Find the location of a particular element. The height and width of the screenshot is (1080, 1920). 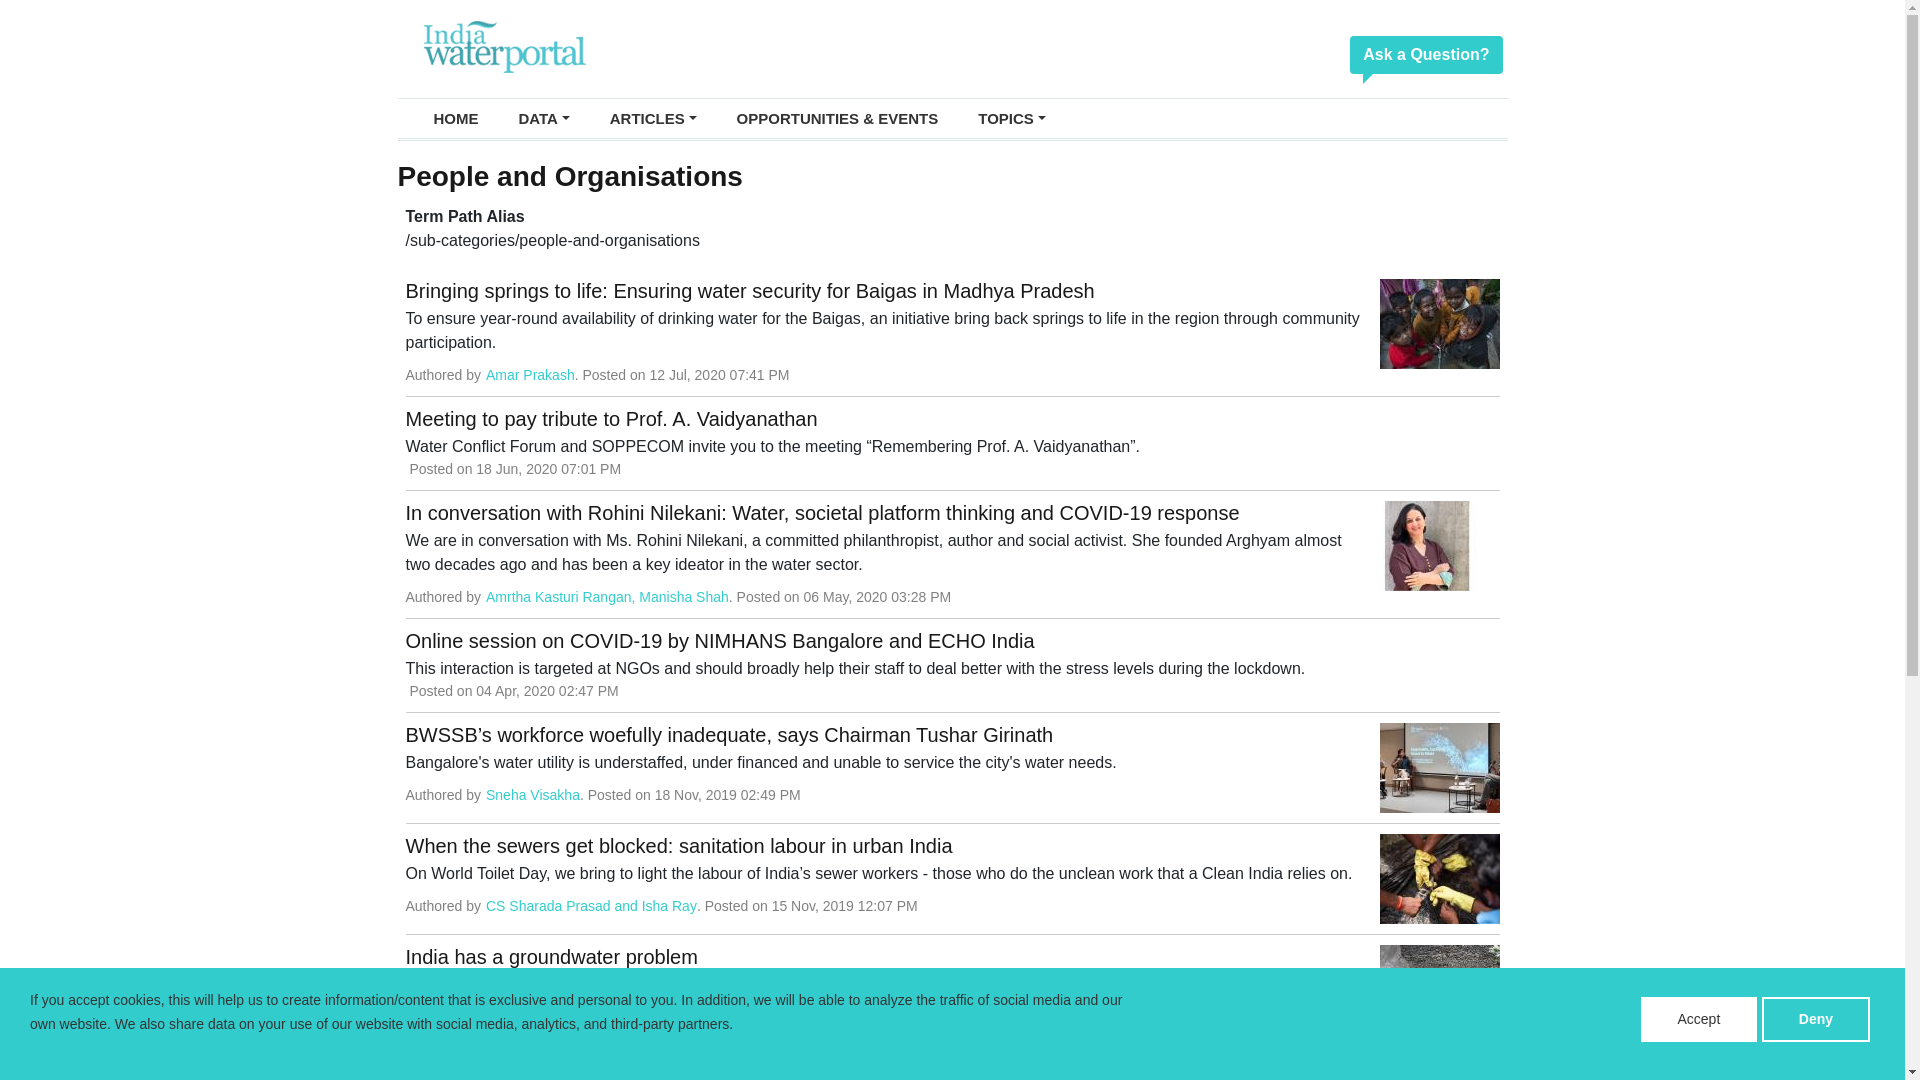

DATA is located at coordinates (543, 118).